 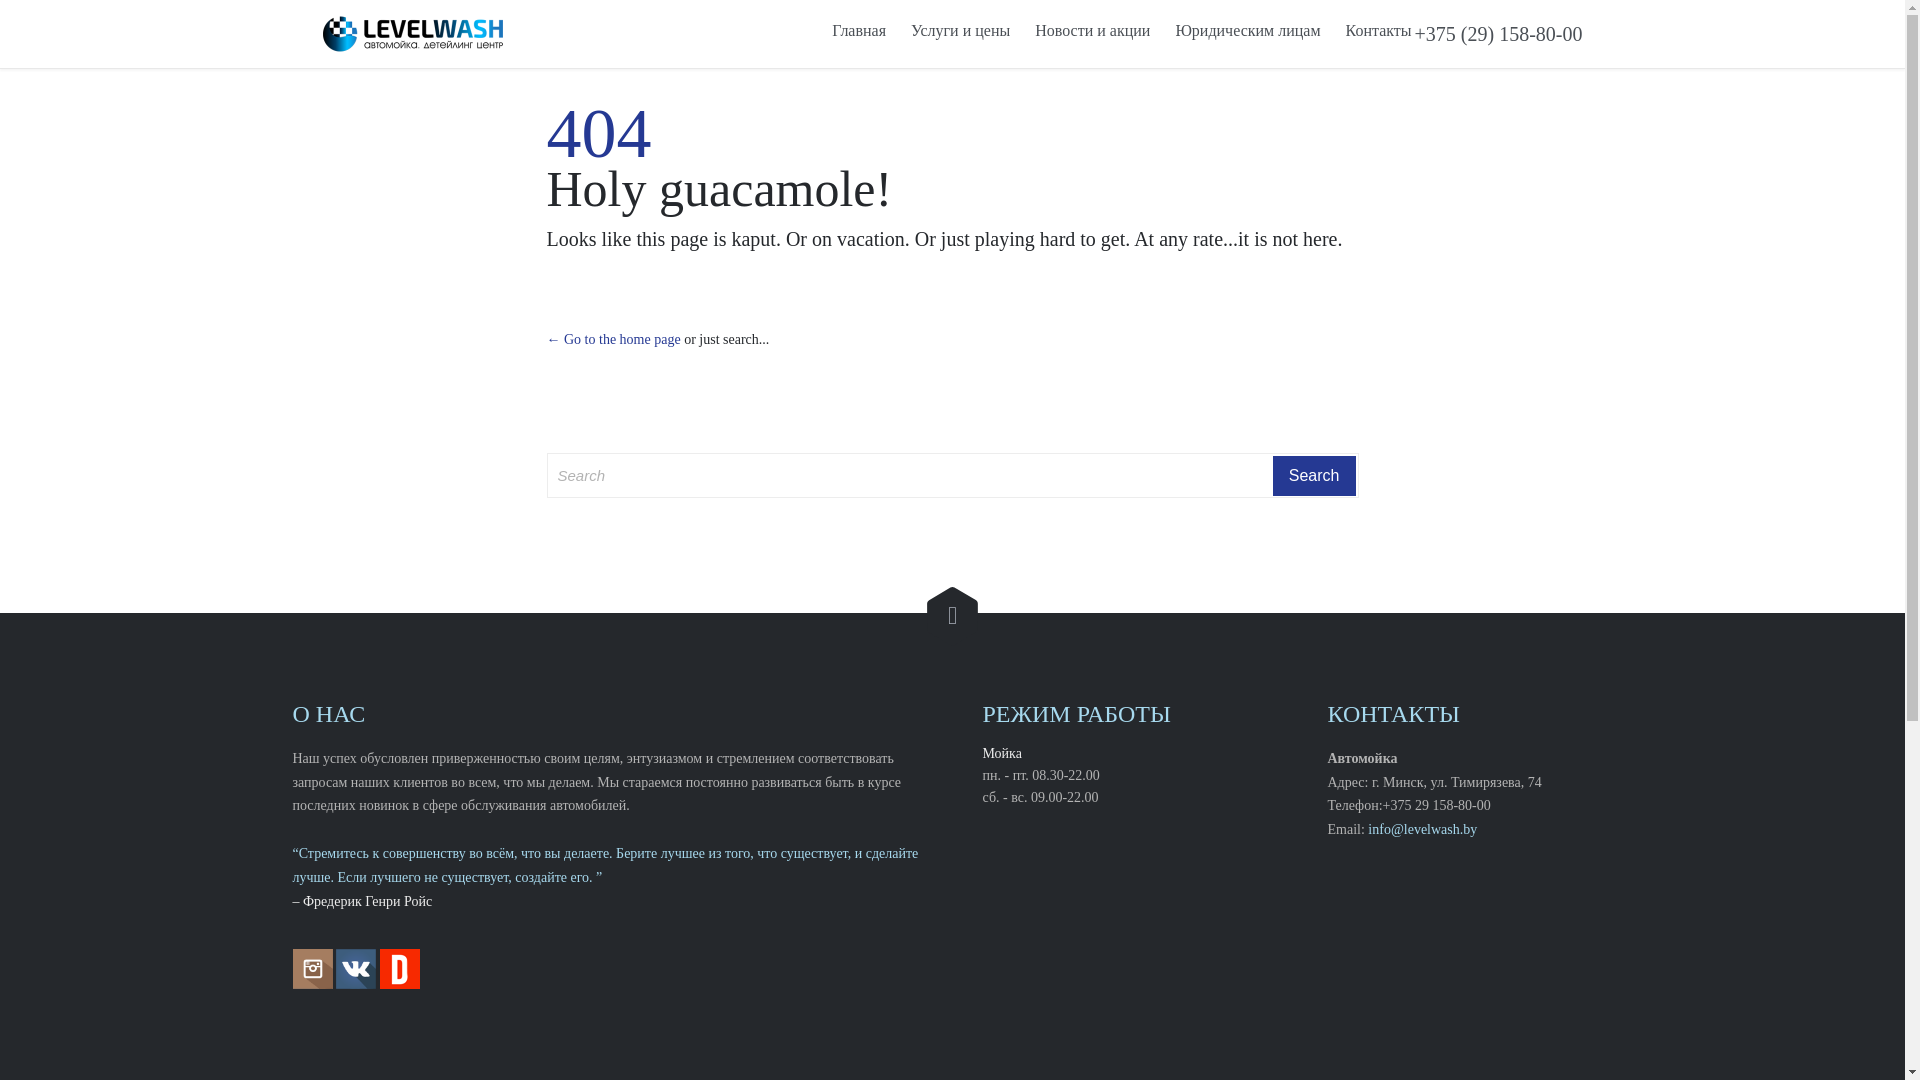 What do you see at coordinates (1426, 14) in the screenshot?
I see `Skip to content` at bounding box center [1426, 14].